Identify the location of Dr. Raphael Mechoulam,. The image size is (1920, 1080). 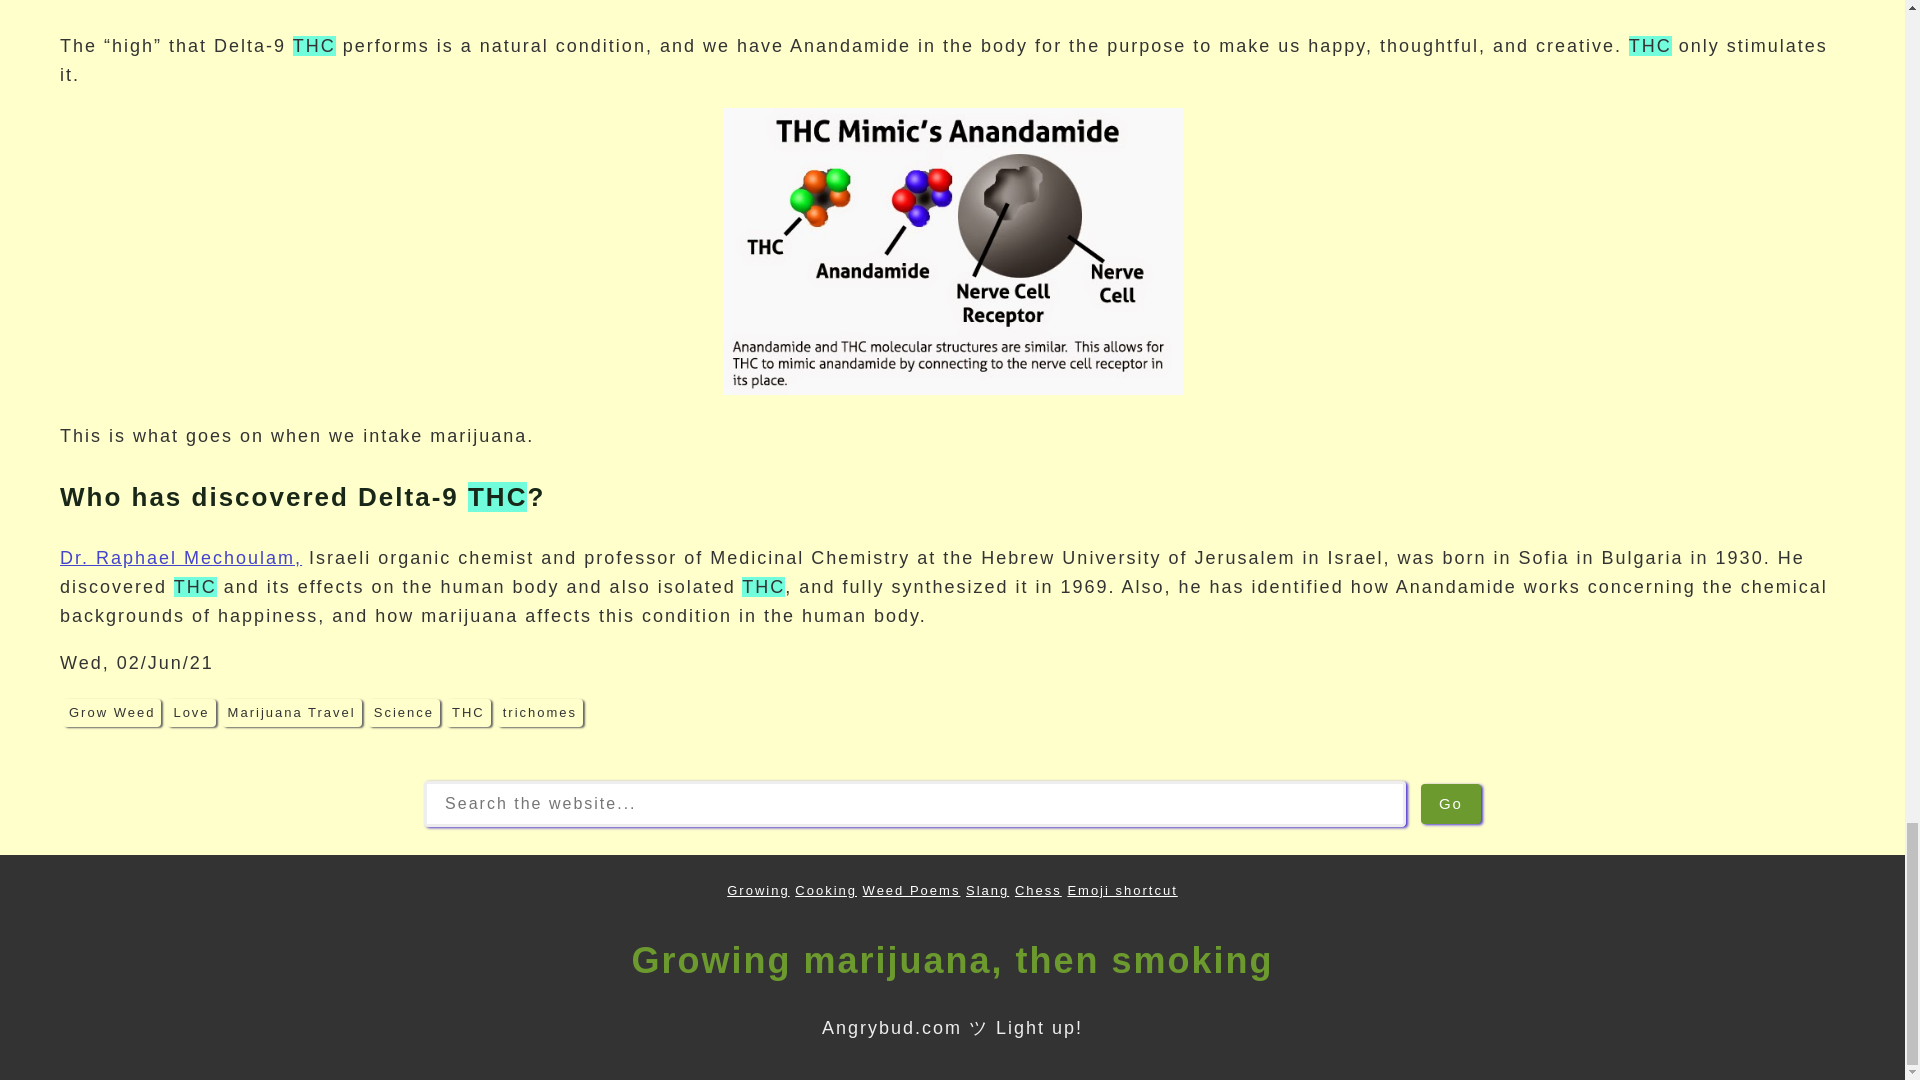
(180, 558).